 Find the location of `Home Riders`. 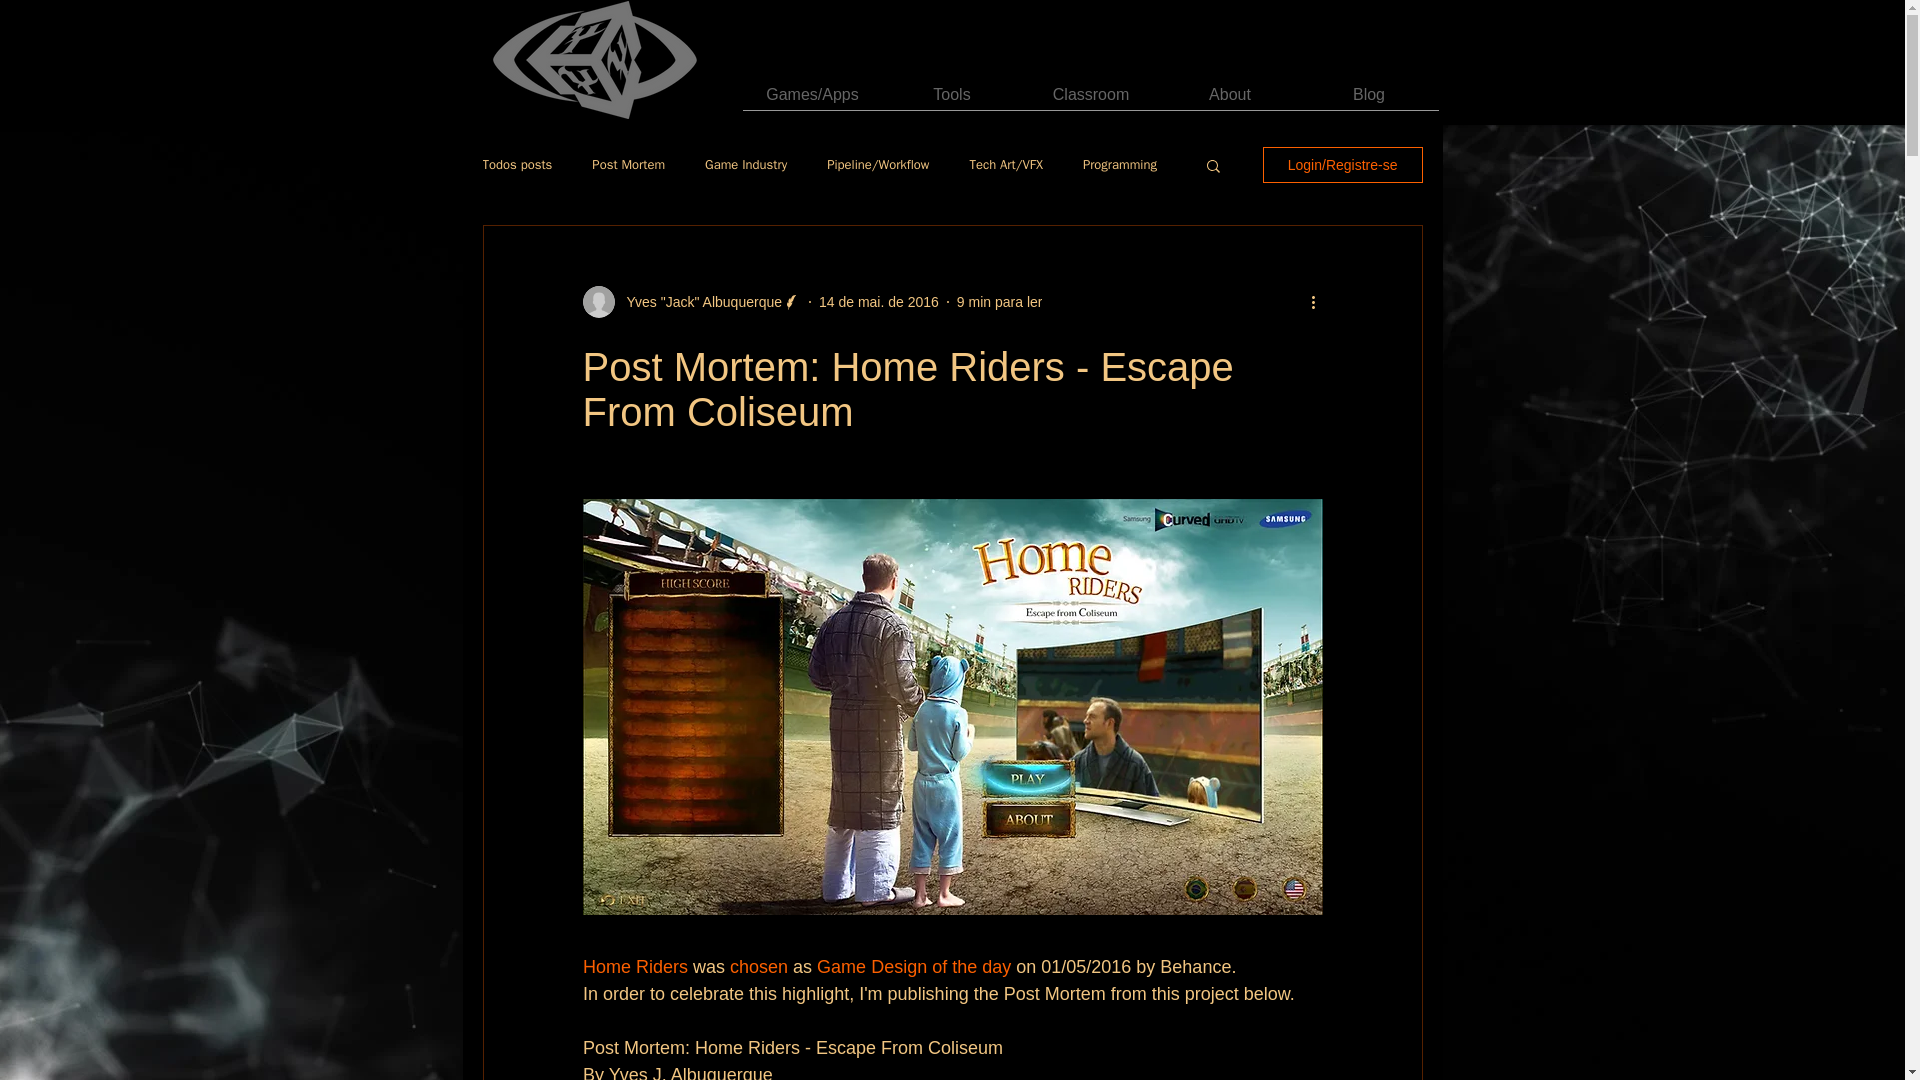

Home Riders is located at coordinates (634, 966).